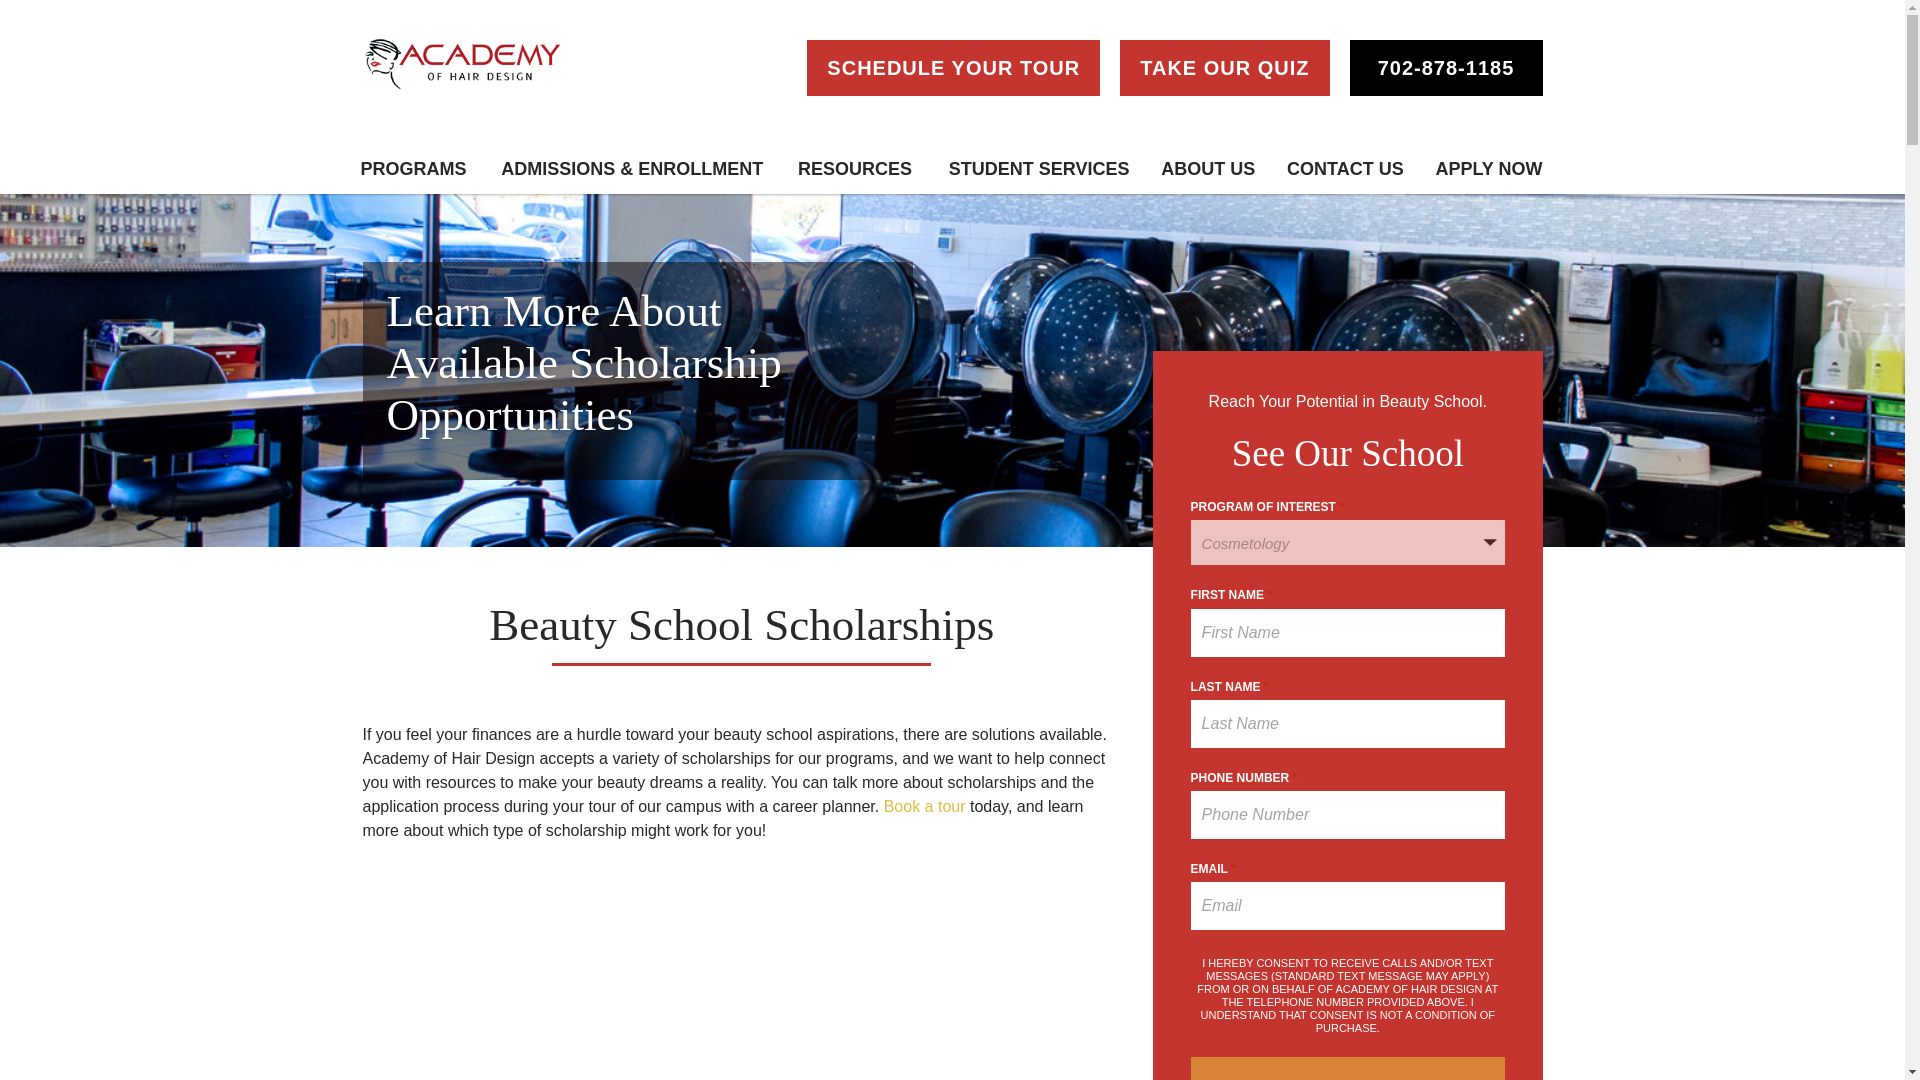 The image size is (1920, 1080). I want to click on SCHEDULE YOUR TOUR, so click(953, 68).